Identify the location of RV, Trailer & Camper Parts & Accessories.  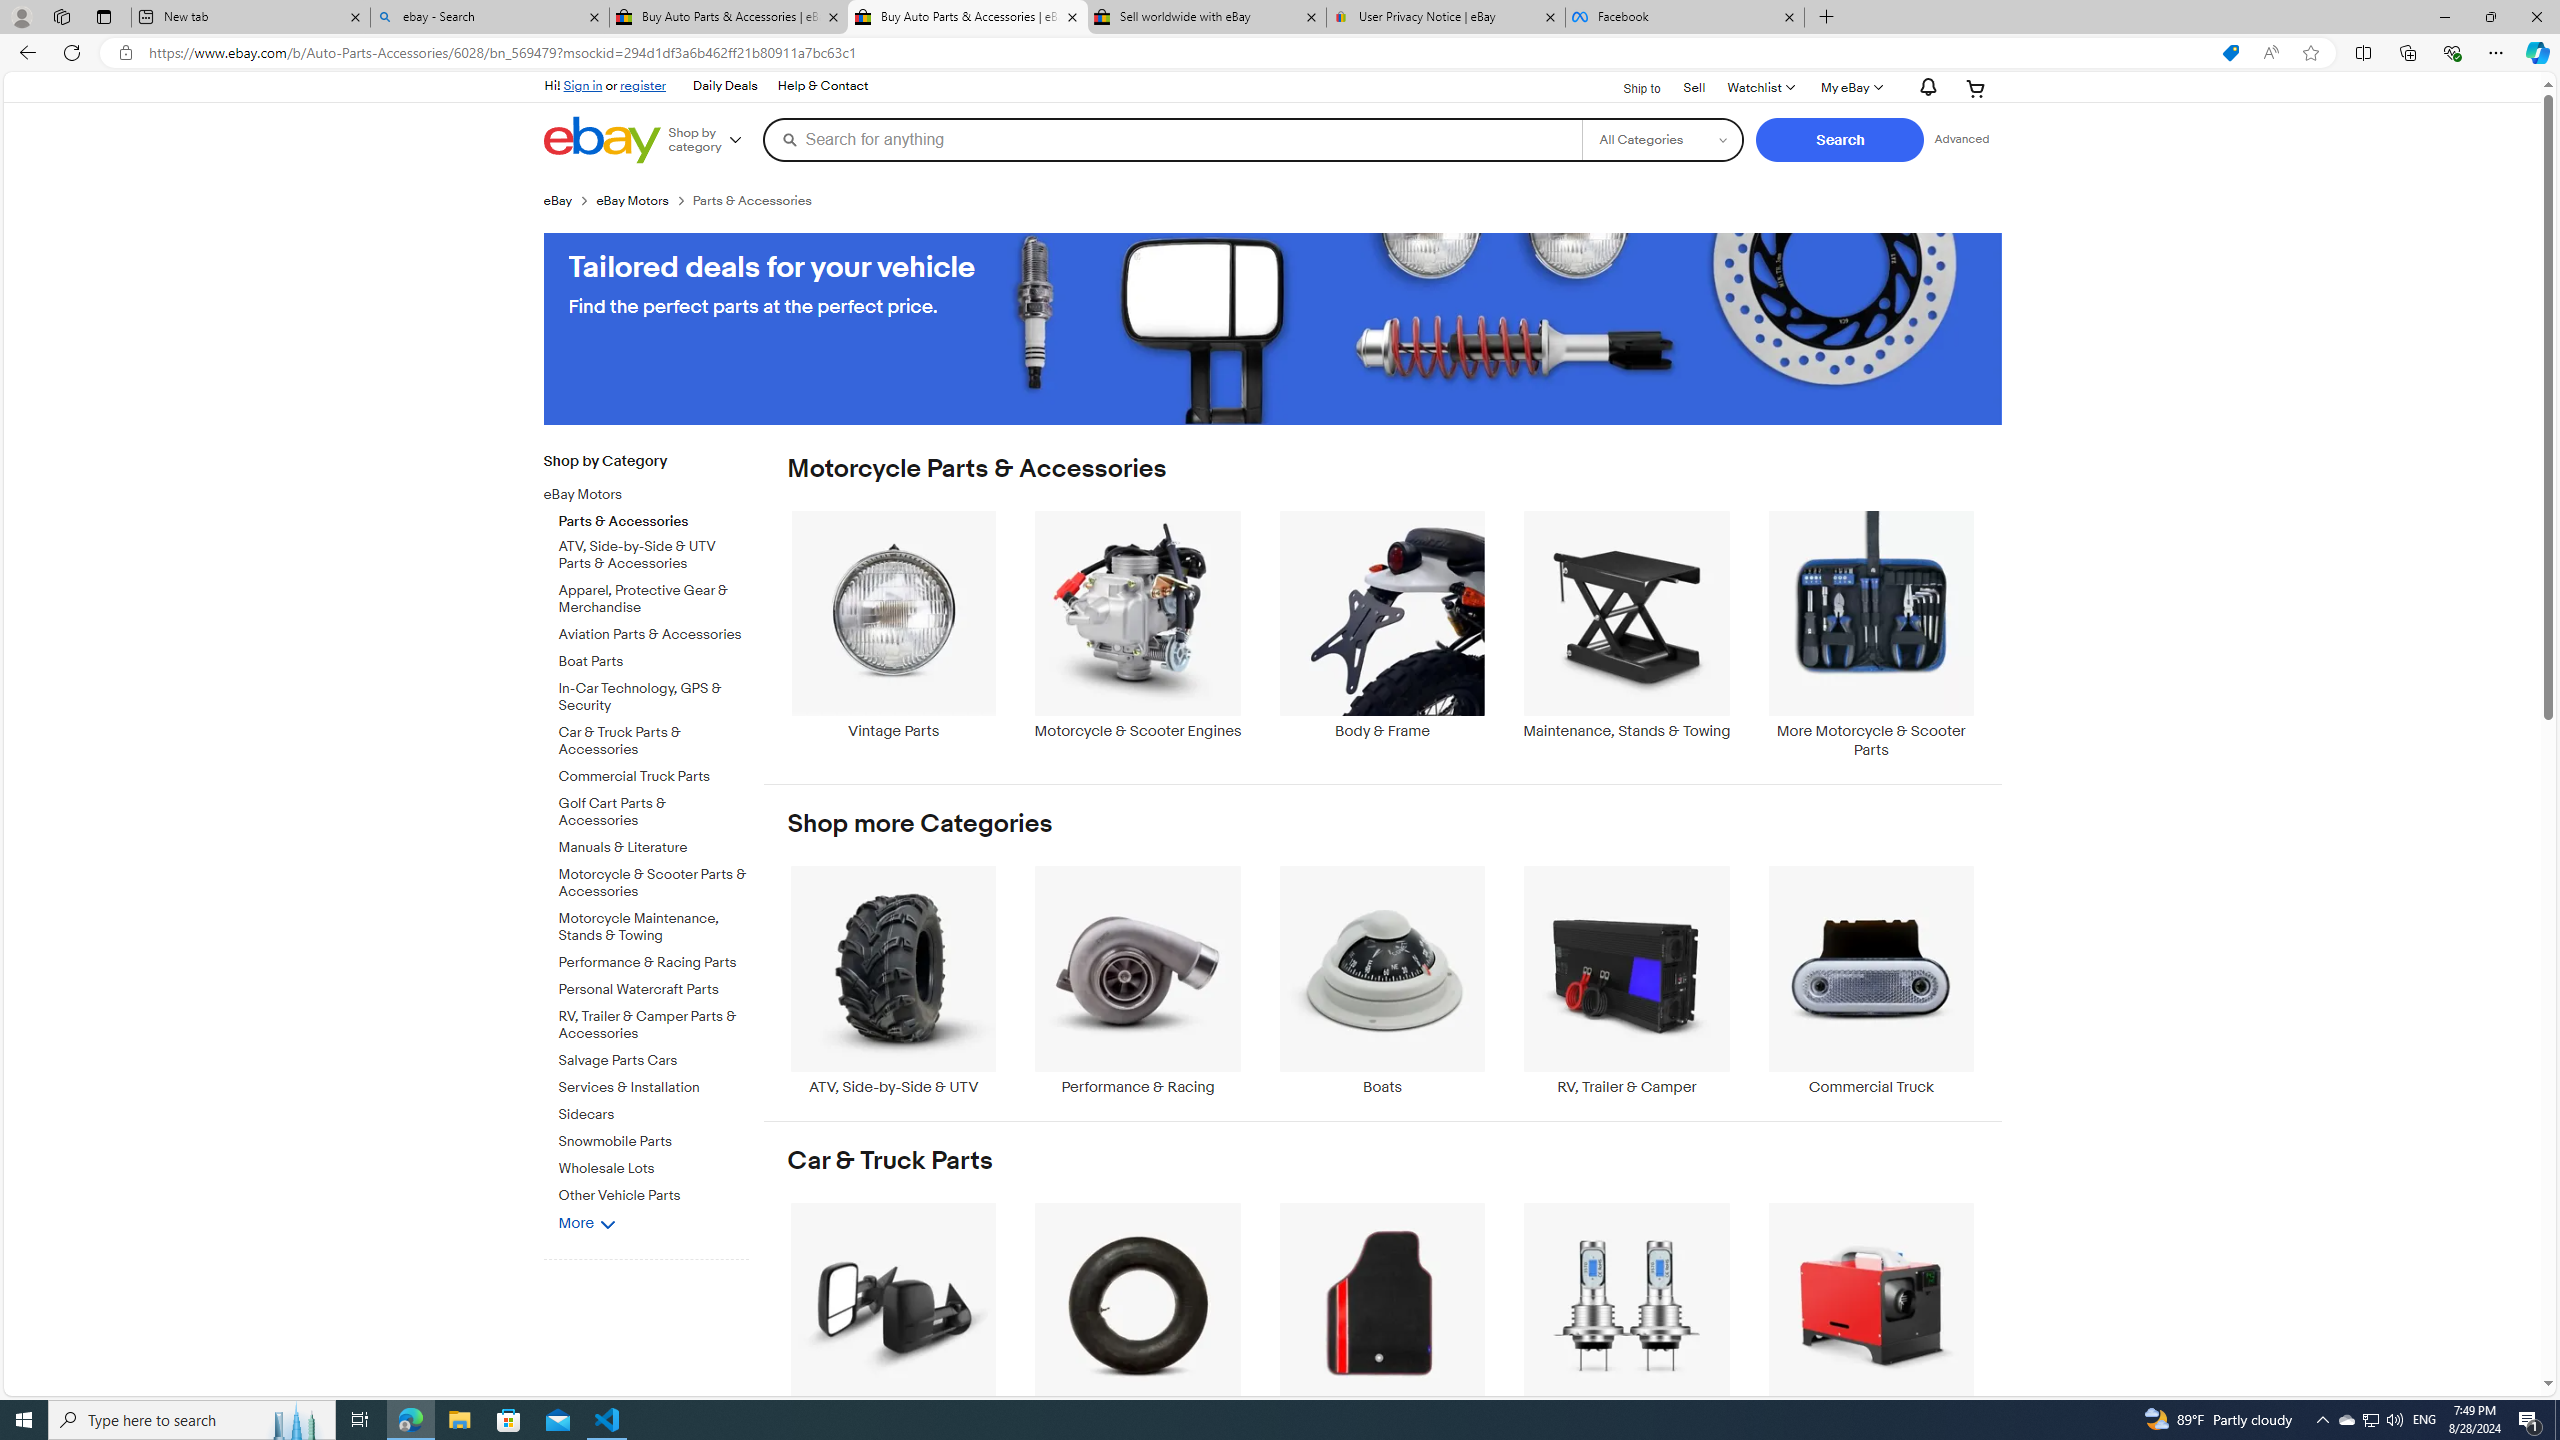
(654, 1026).